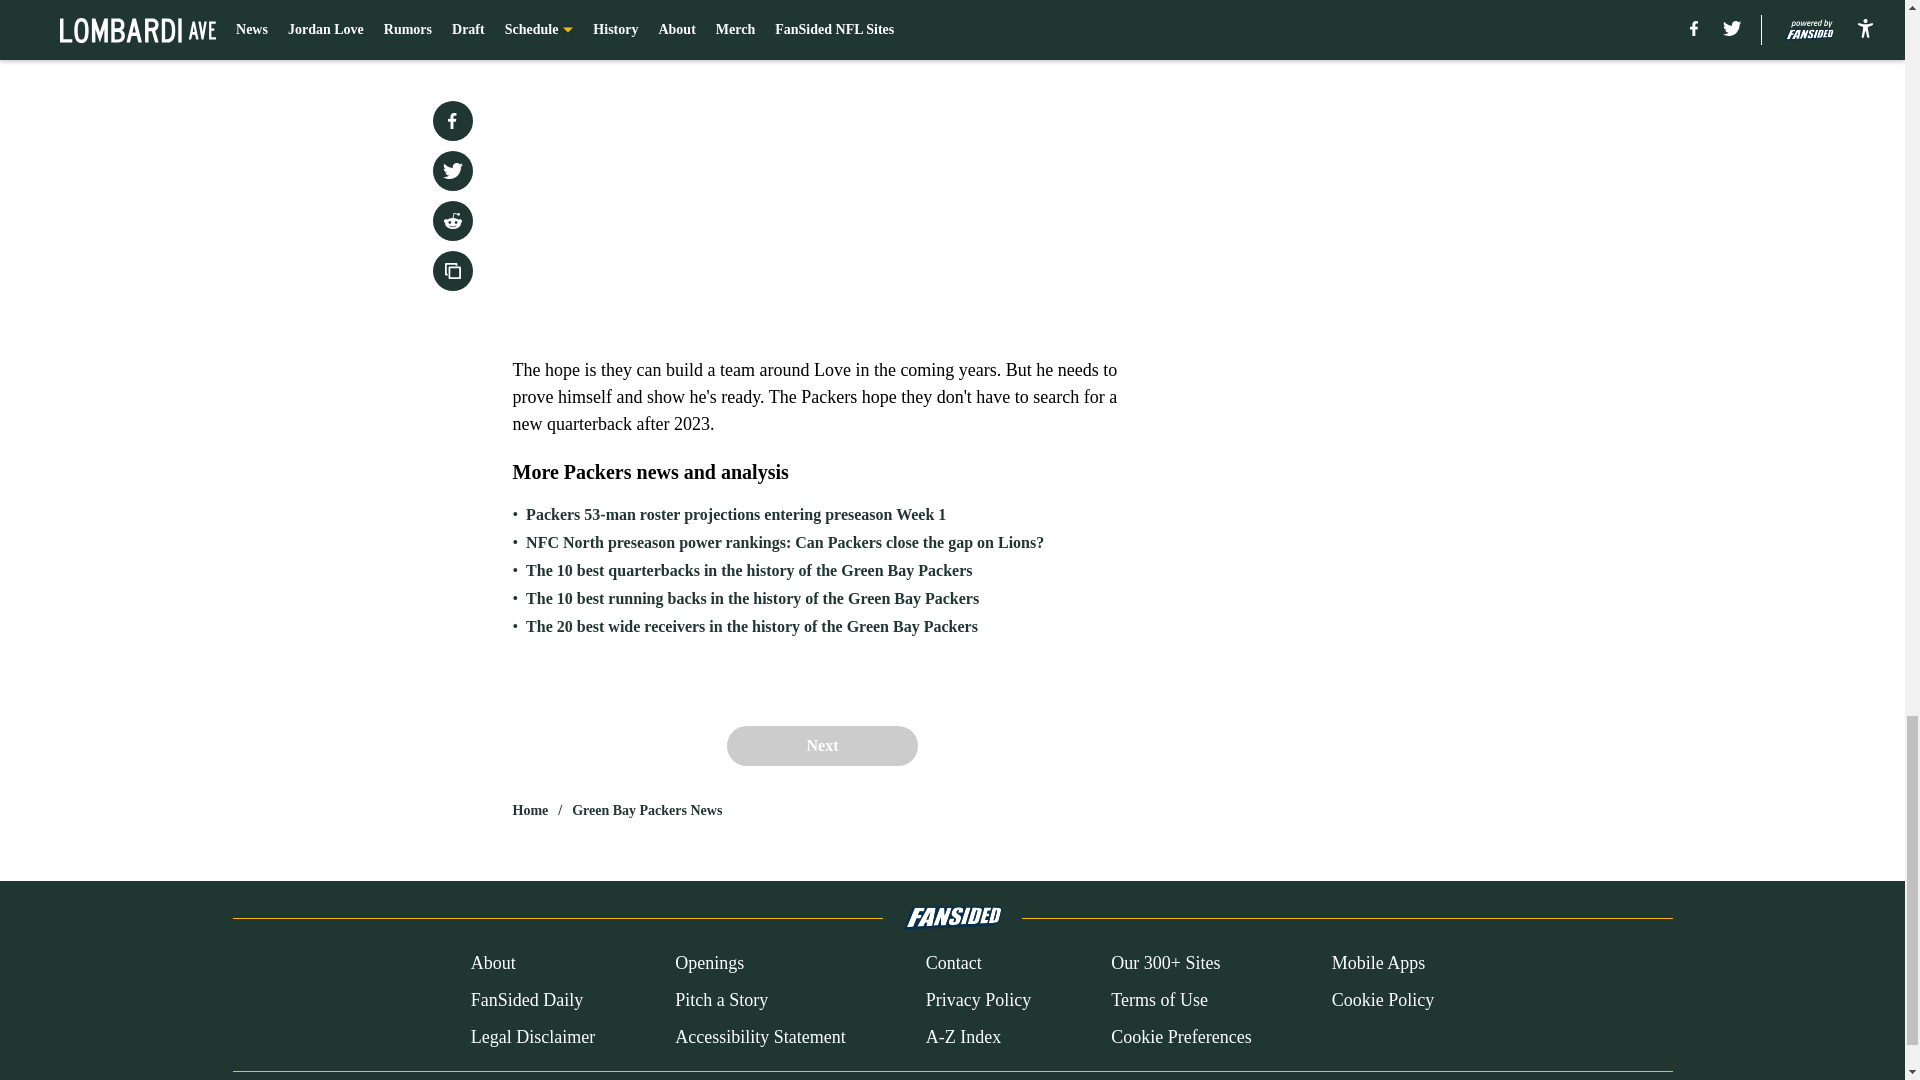 The height and width of the screenshot is (1080, 1920). What do you see at coordinates (493, 964) in the screenshot?
I see `About` at bounding box center [493, 964].